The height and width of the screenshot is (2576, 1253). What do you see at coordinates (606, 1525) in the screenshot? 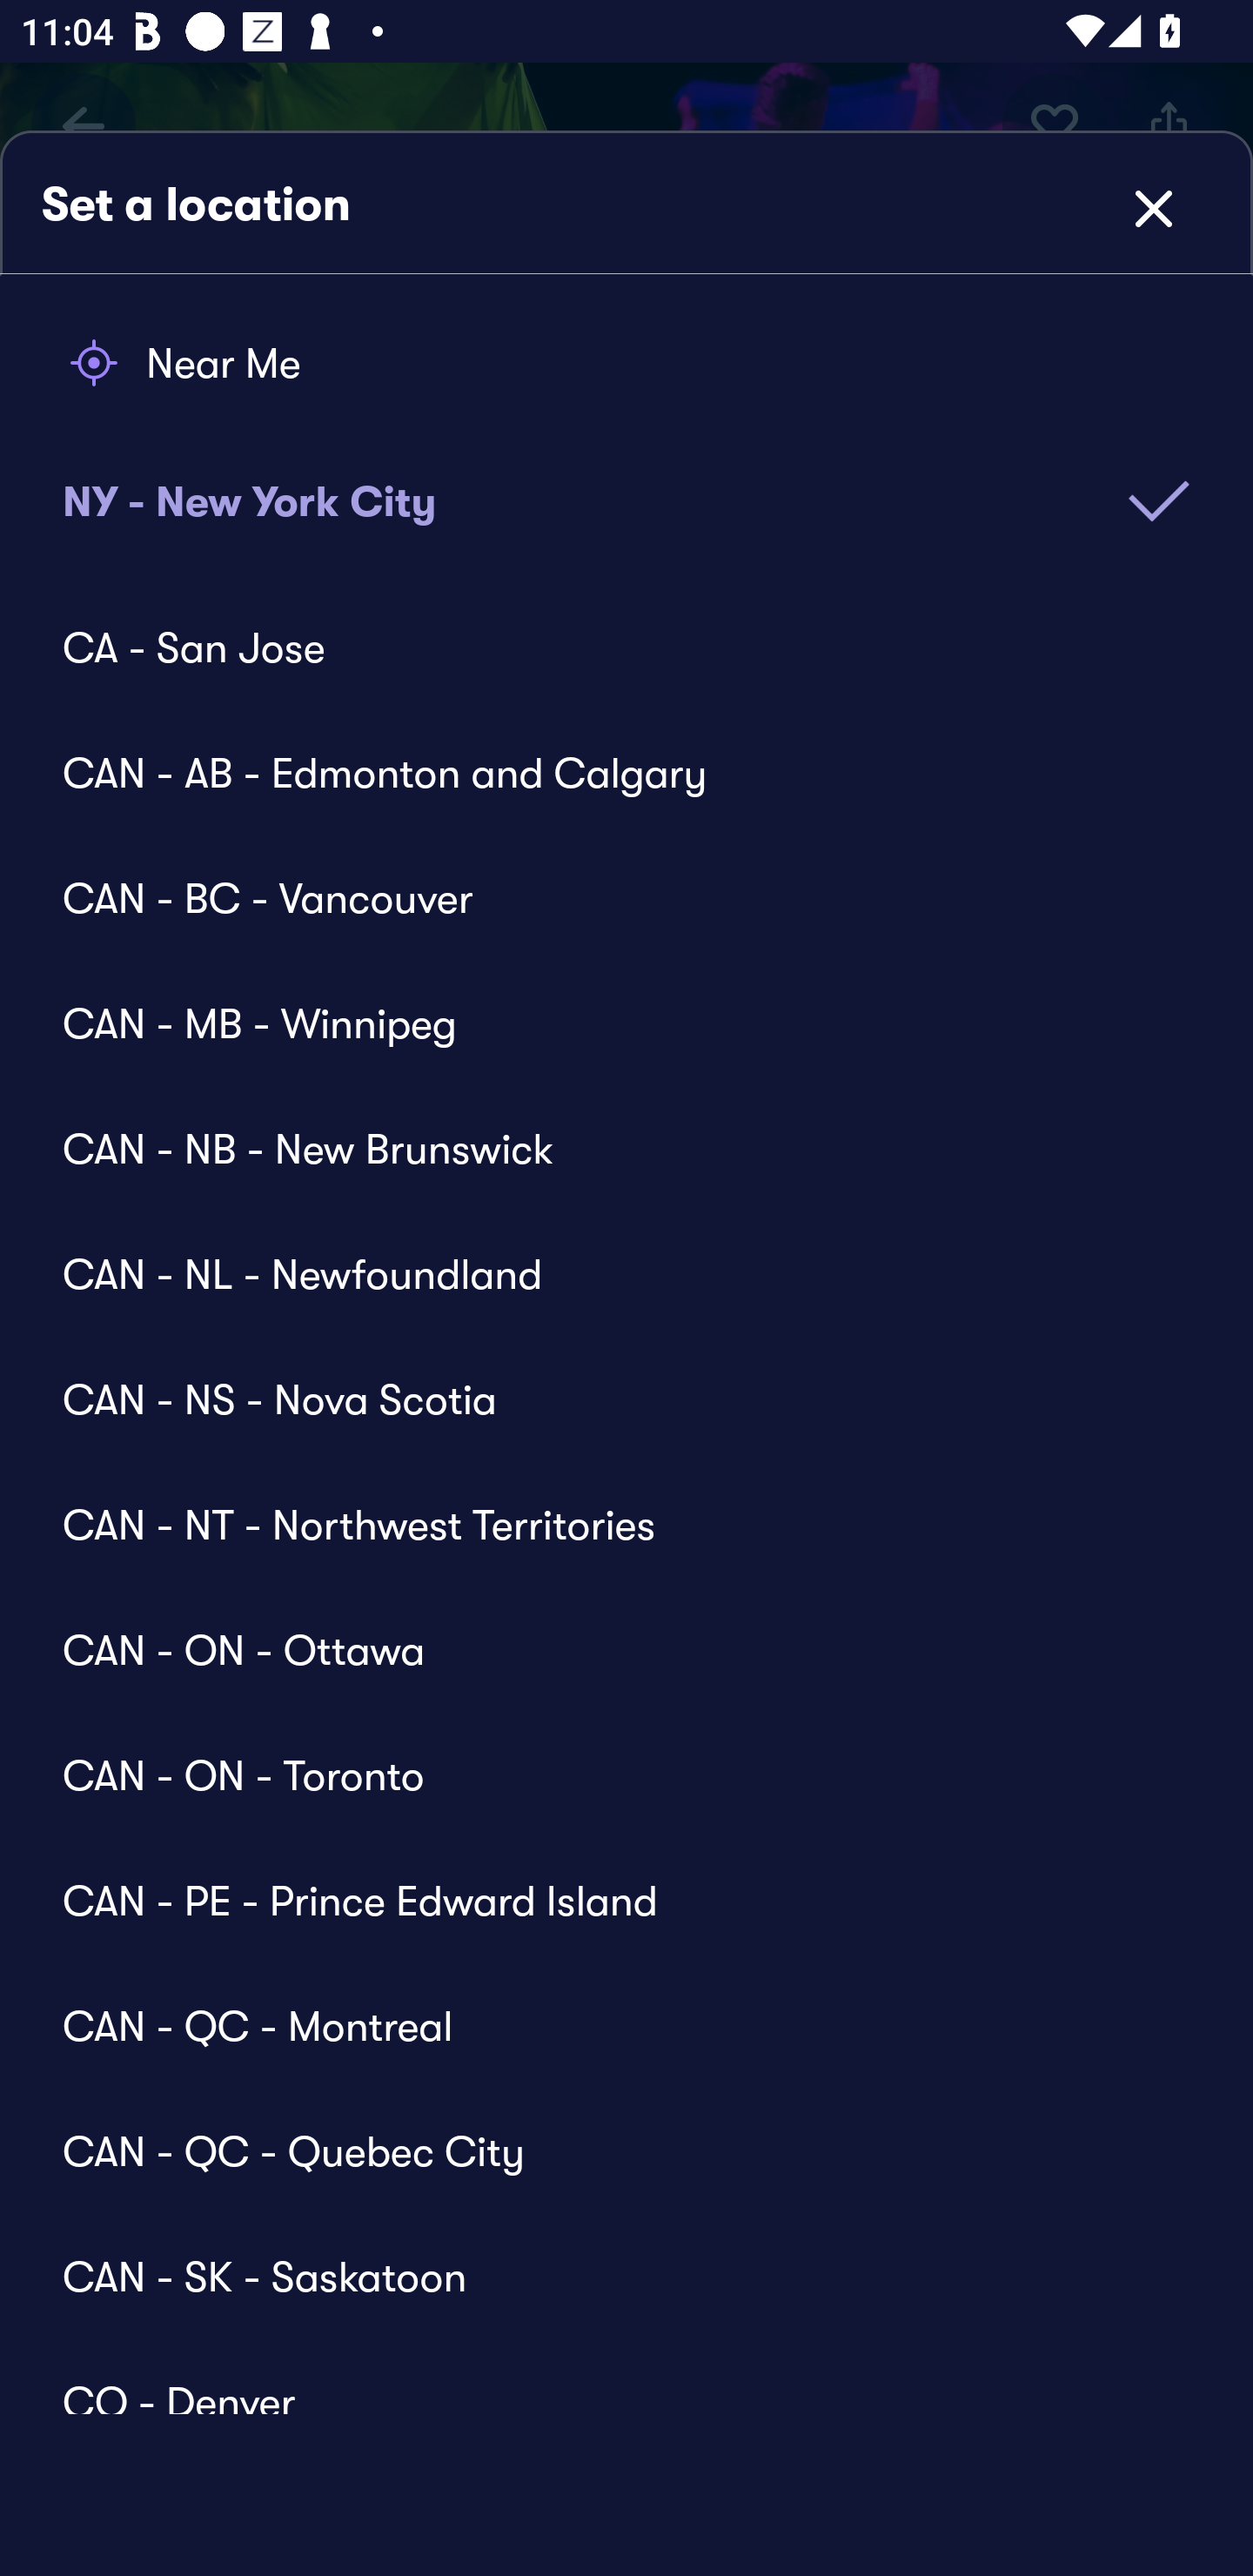
I see `CAN - NT - Northwest Territories` at bounding box center [606, 1525].